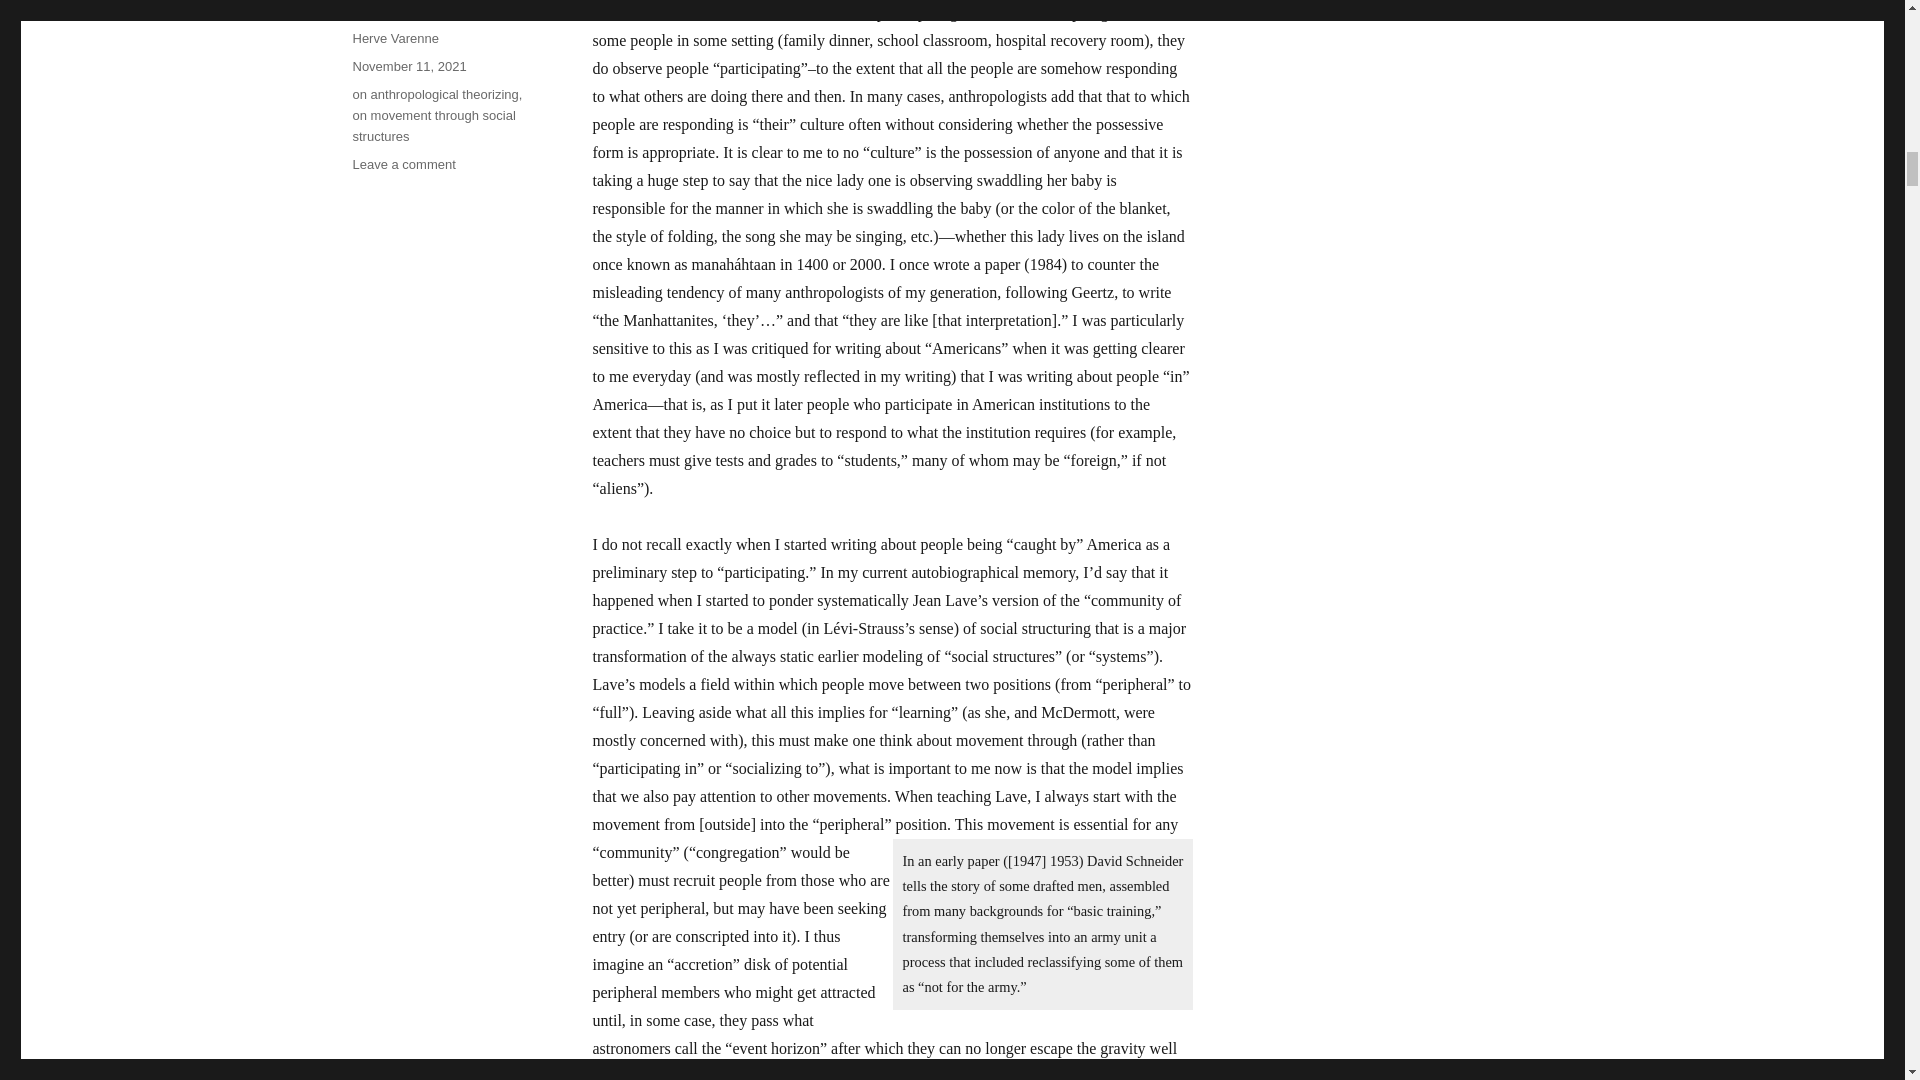  What do you see at coordinates (434, 94) in the screenshot?
I see `on anthropological theorizing` at bounding box center [434, 94].